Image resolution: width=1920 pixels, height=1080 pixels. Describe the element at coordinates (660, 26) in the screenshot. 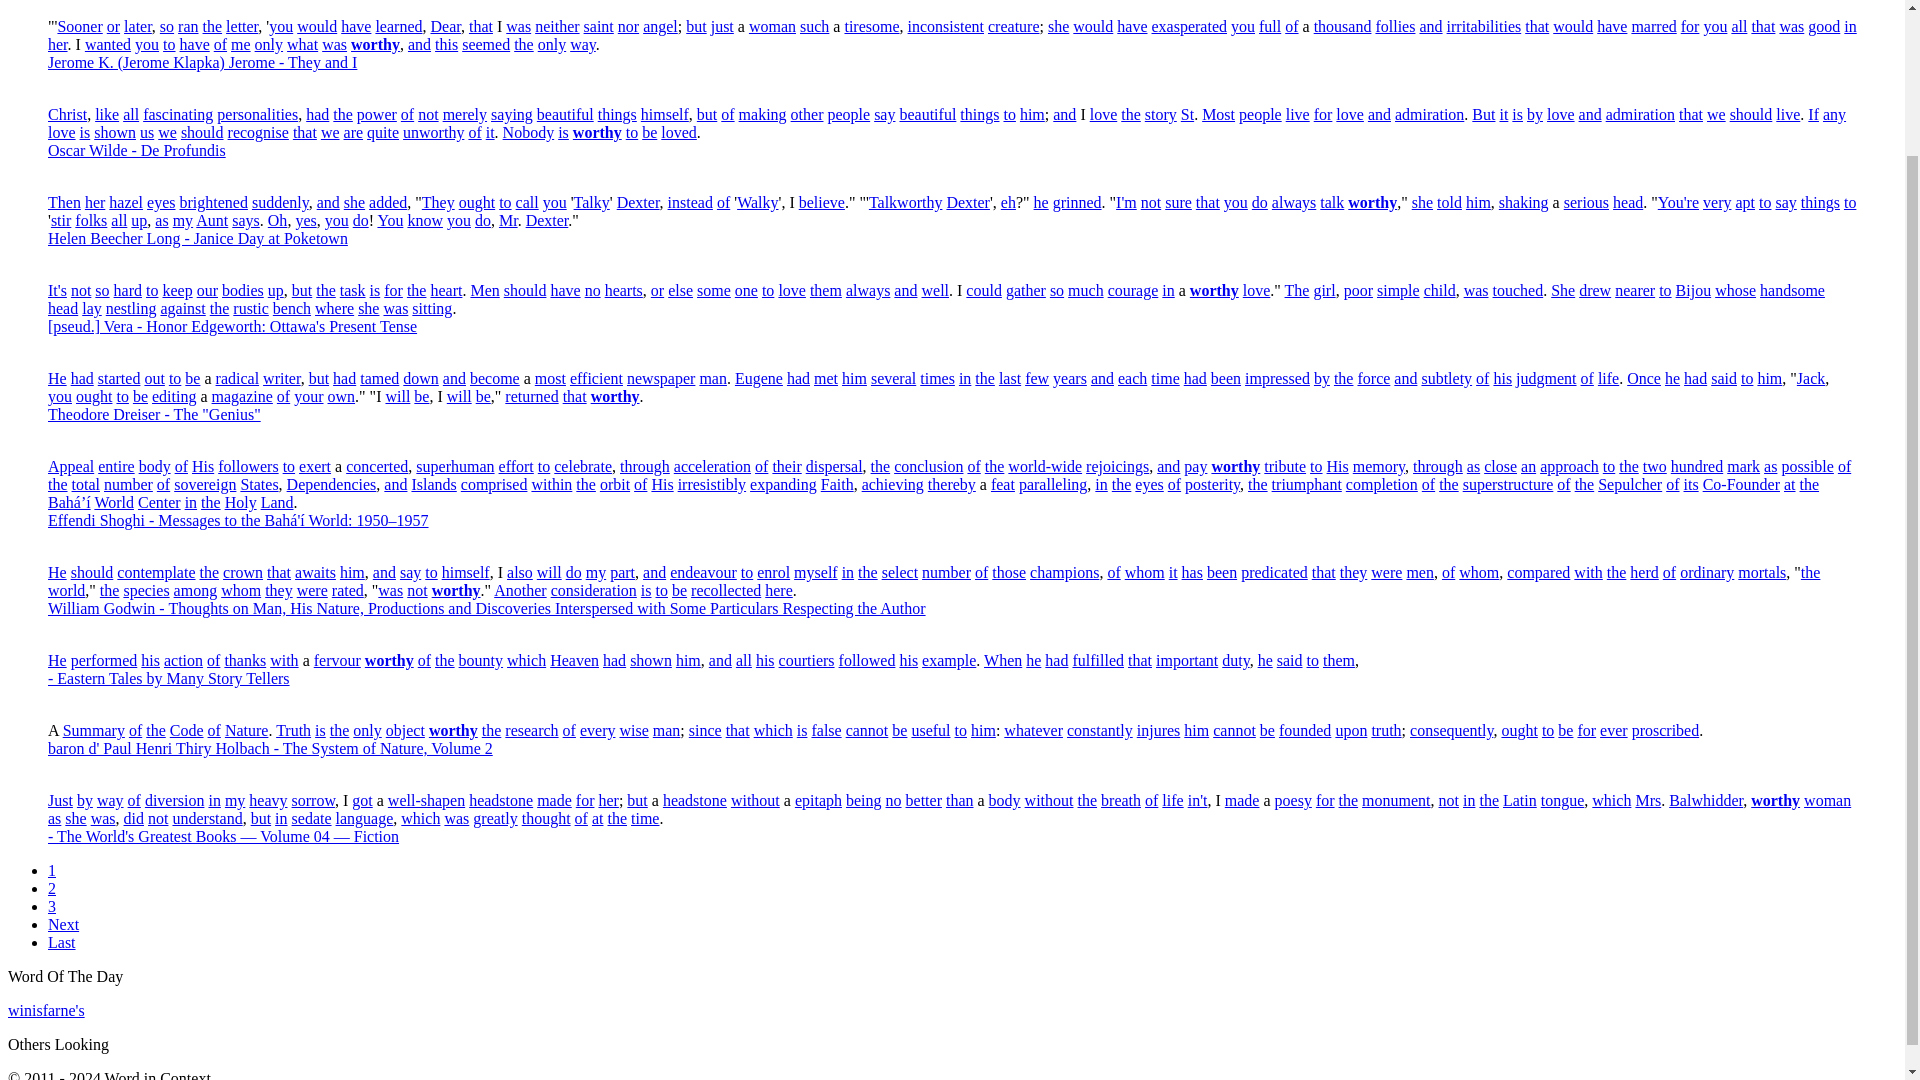

I see `Click to find the word in context` at that location.